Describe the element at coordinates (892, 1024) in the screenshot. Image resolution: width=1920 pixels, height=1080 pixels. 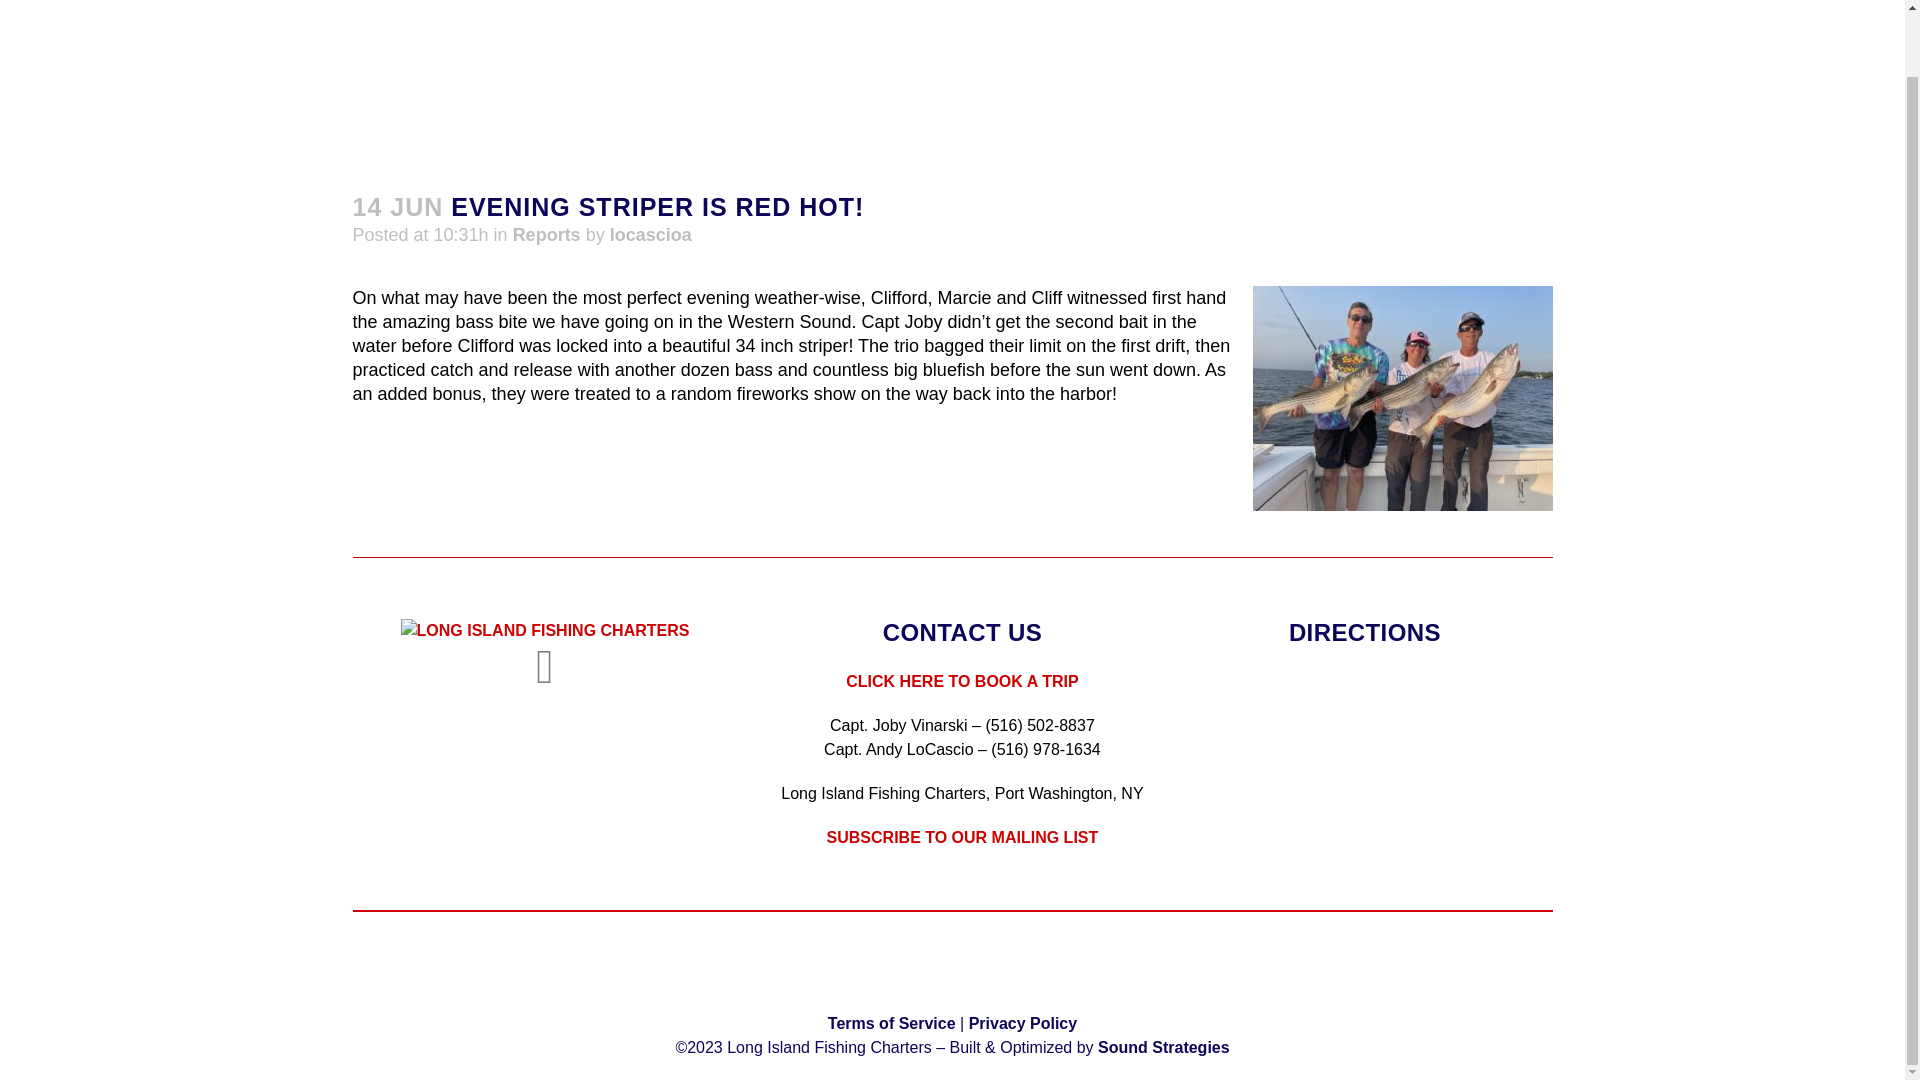
I see `Terms of Service` at that location.